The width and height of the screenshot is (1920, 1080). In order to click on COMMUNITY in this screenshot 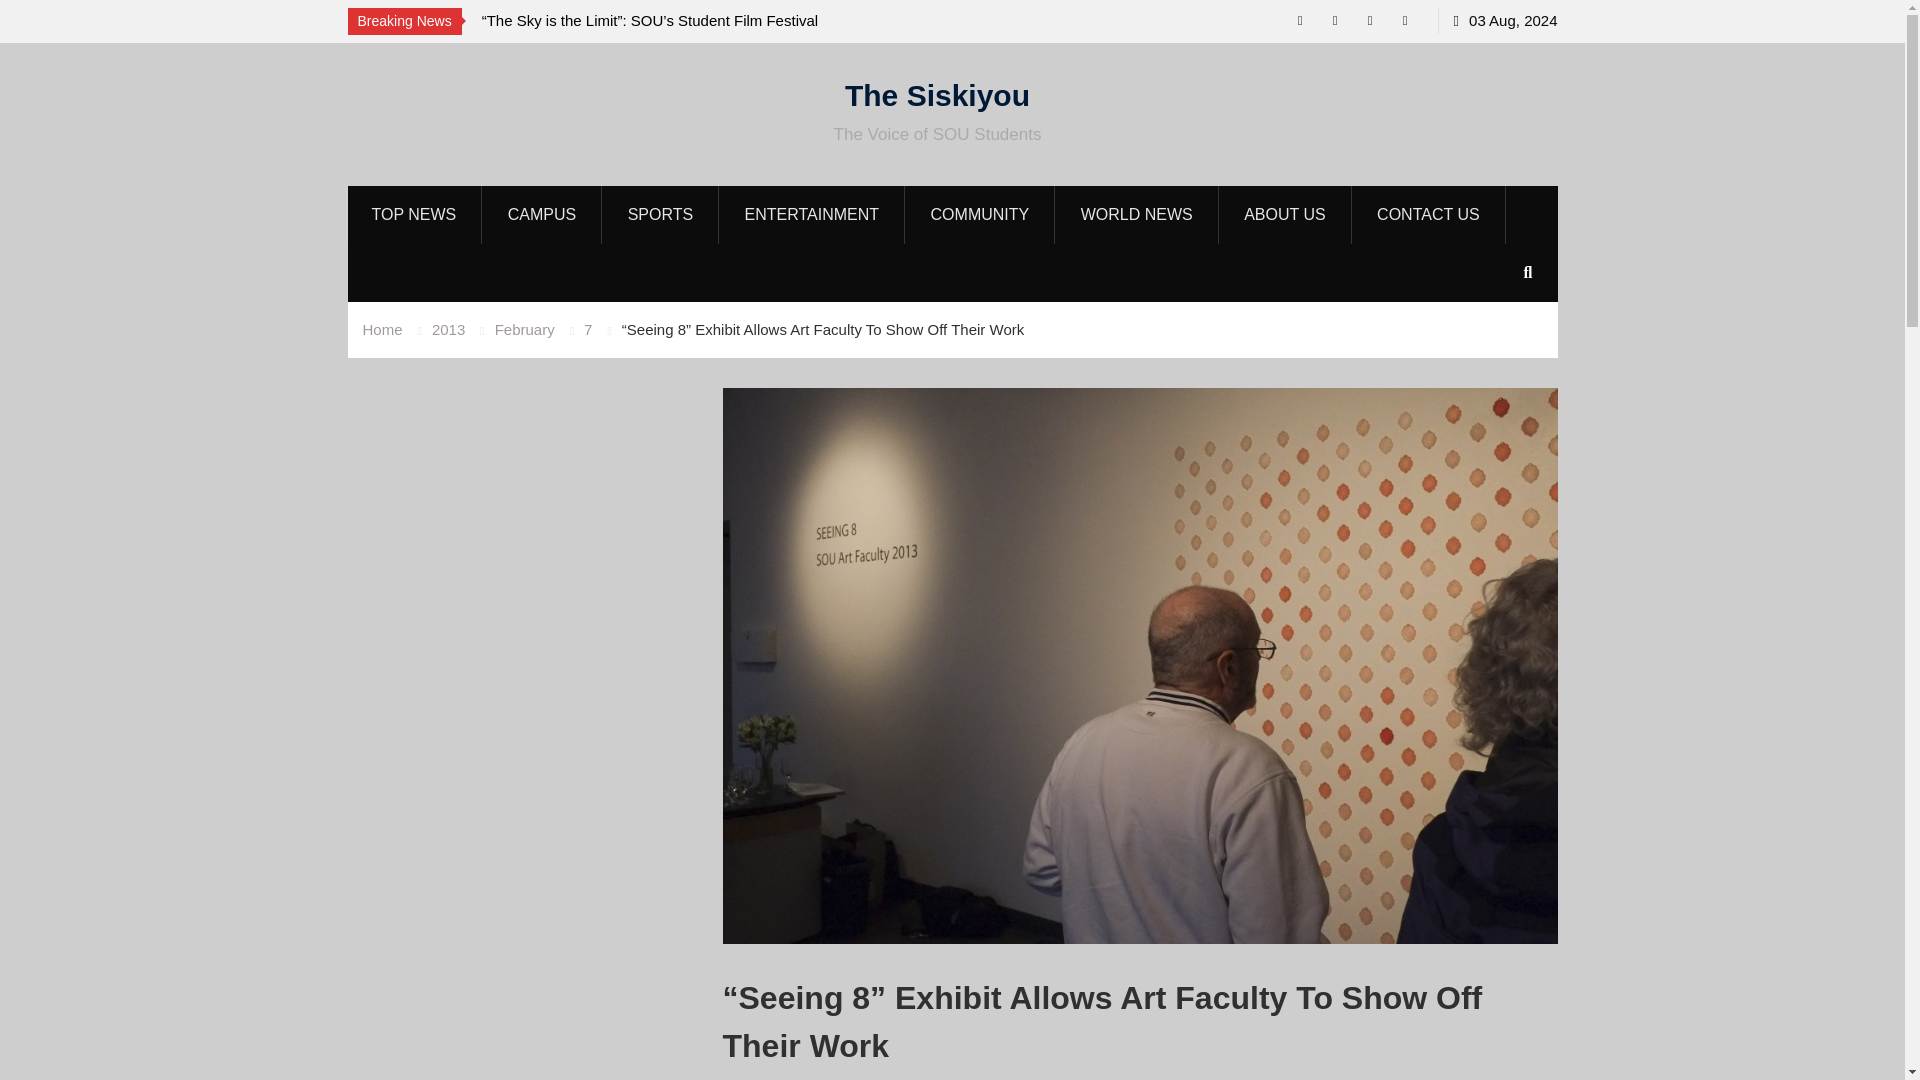, I will do `click(981, 214)`.